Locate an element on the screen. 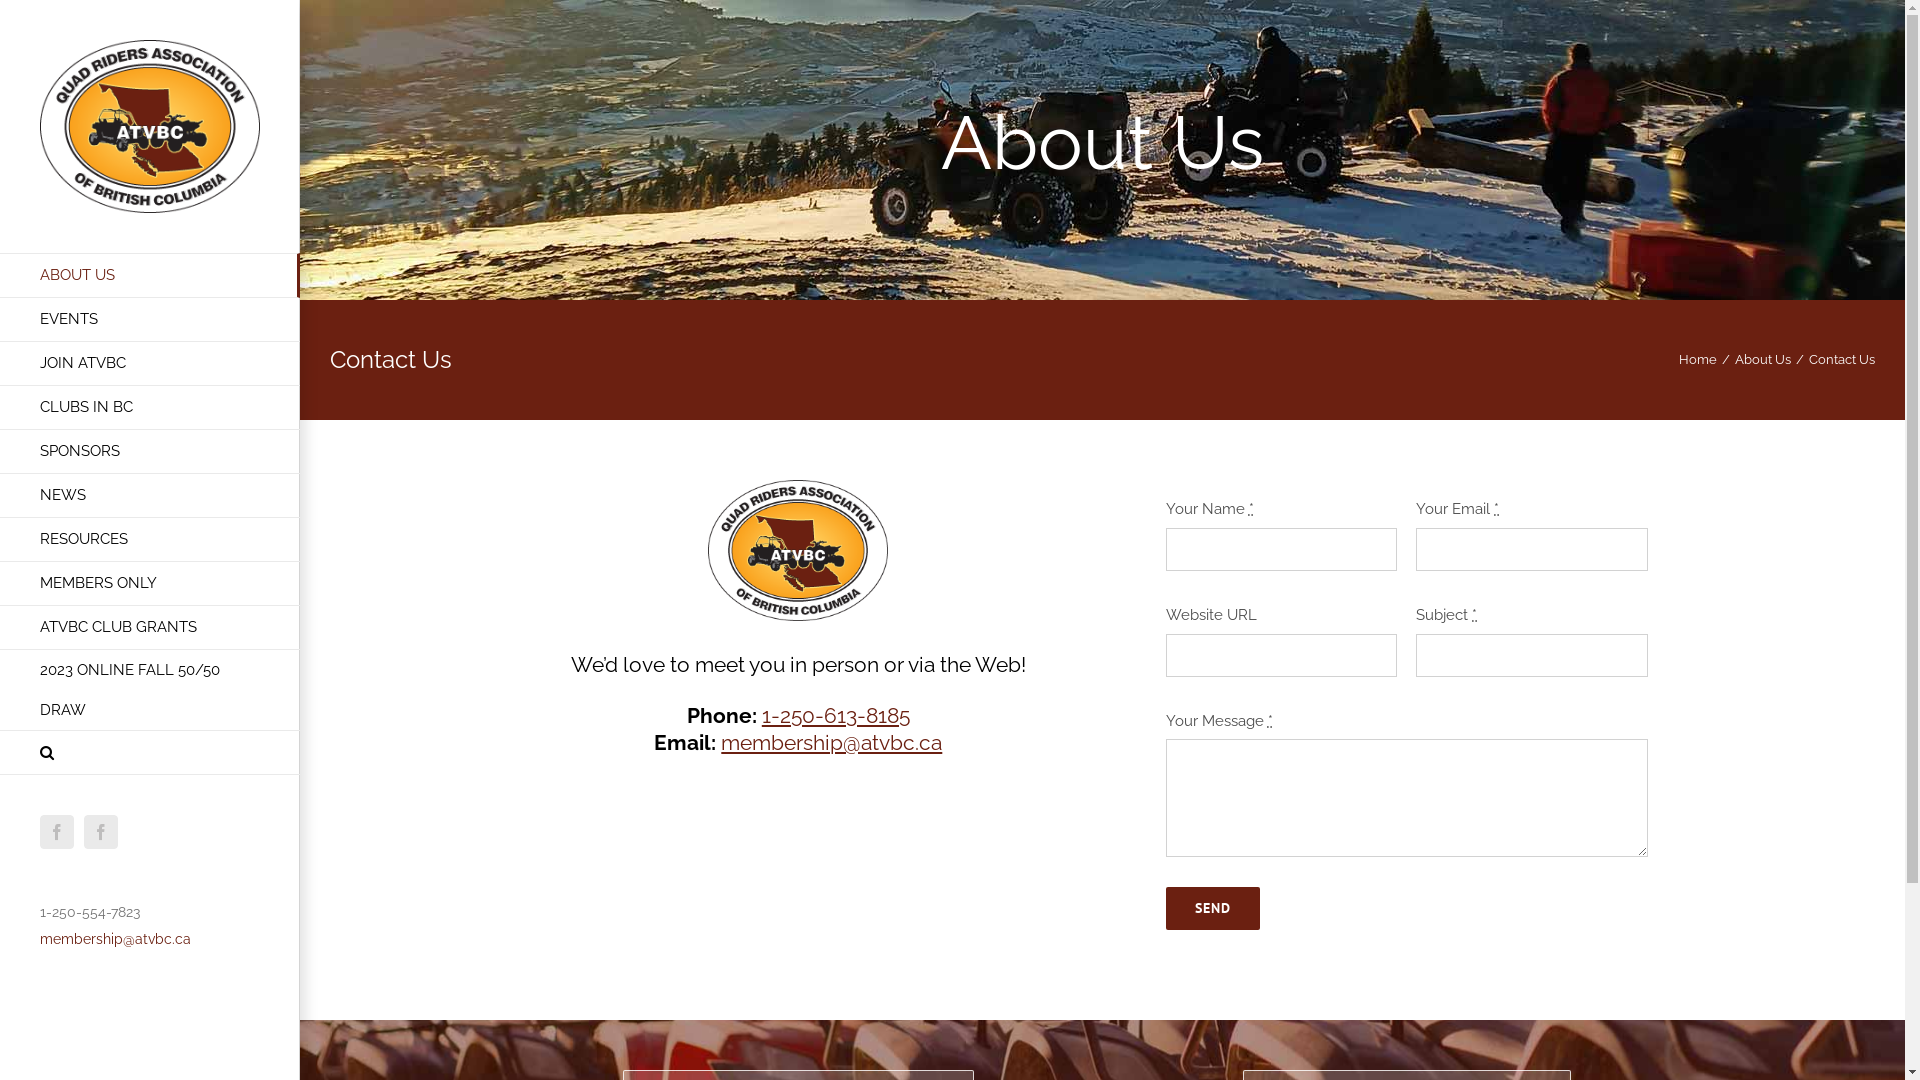 This screenshot has height=1080, width=1920. Home is located at coordinates (1698, 360).